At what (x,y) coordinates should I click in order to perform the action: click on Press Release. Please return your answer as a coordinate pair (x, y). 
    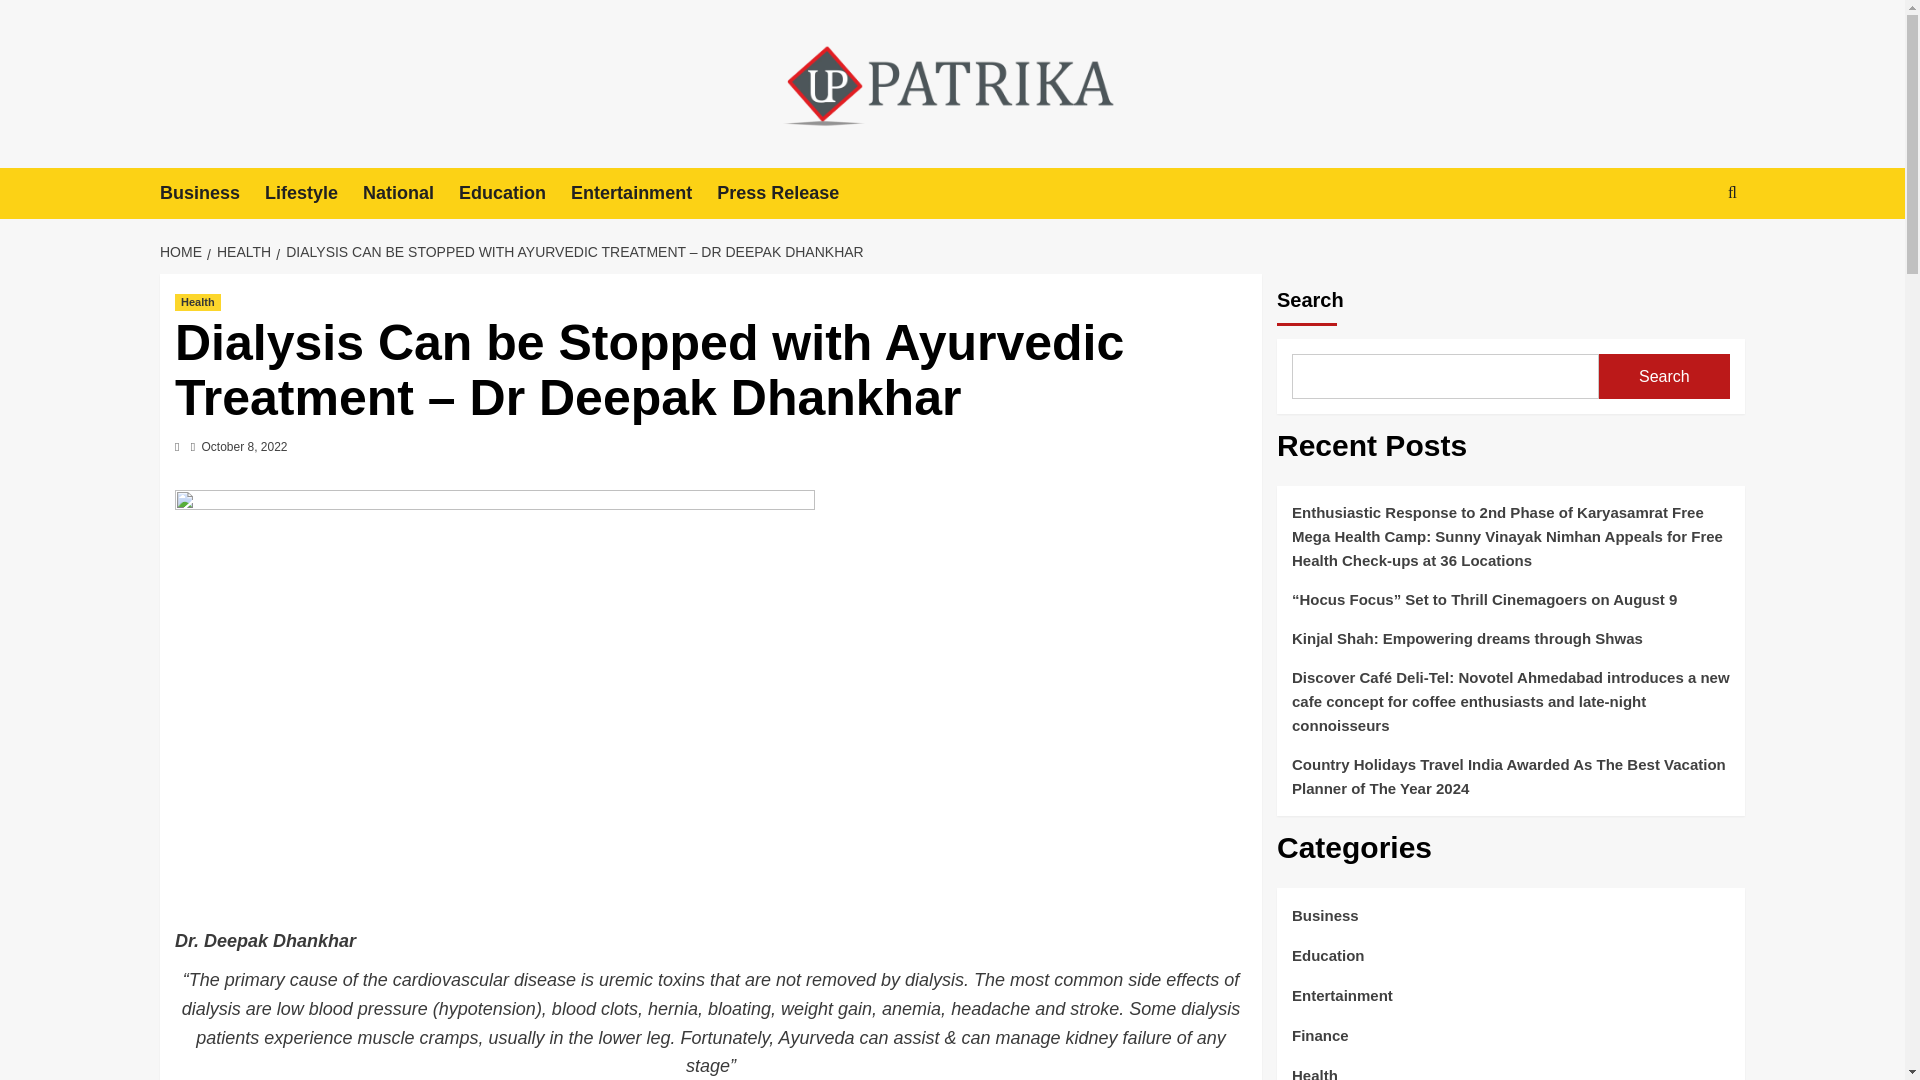
    Looking at the image, I should click on (790, 194).